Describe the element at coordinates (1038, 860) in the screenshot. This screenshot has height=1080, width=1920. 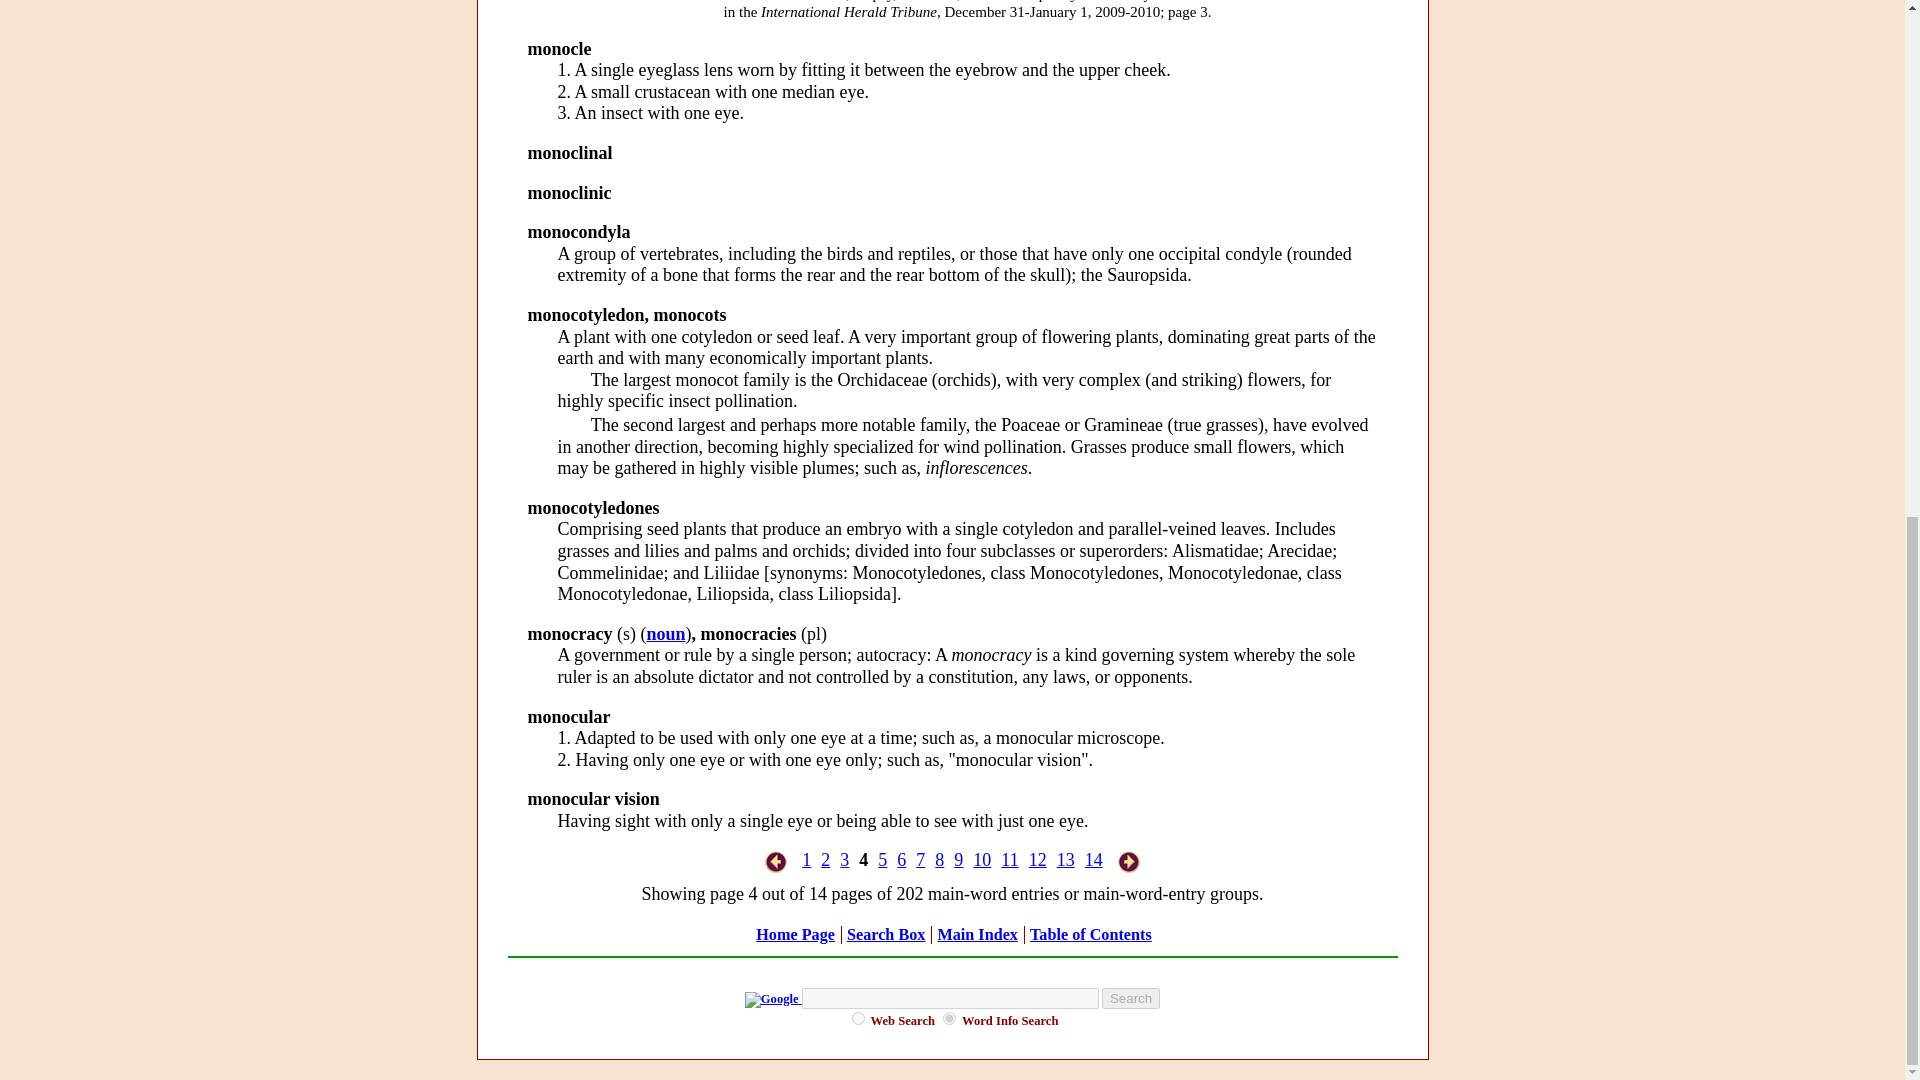
I see `12` at that location.